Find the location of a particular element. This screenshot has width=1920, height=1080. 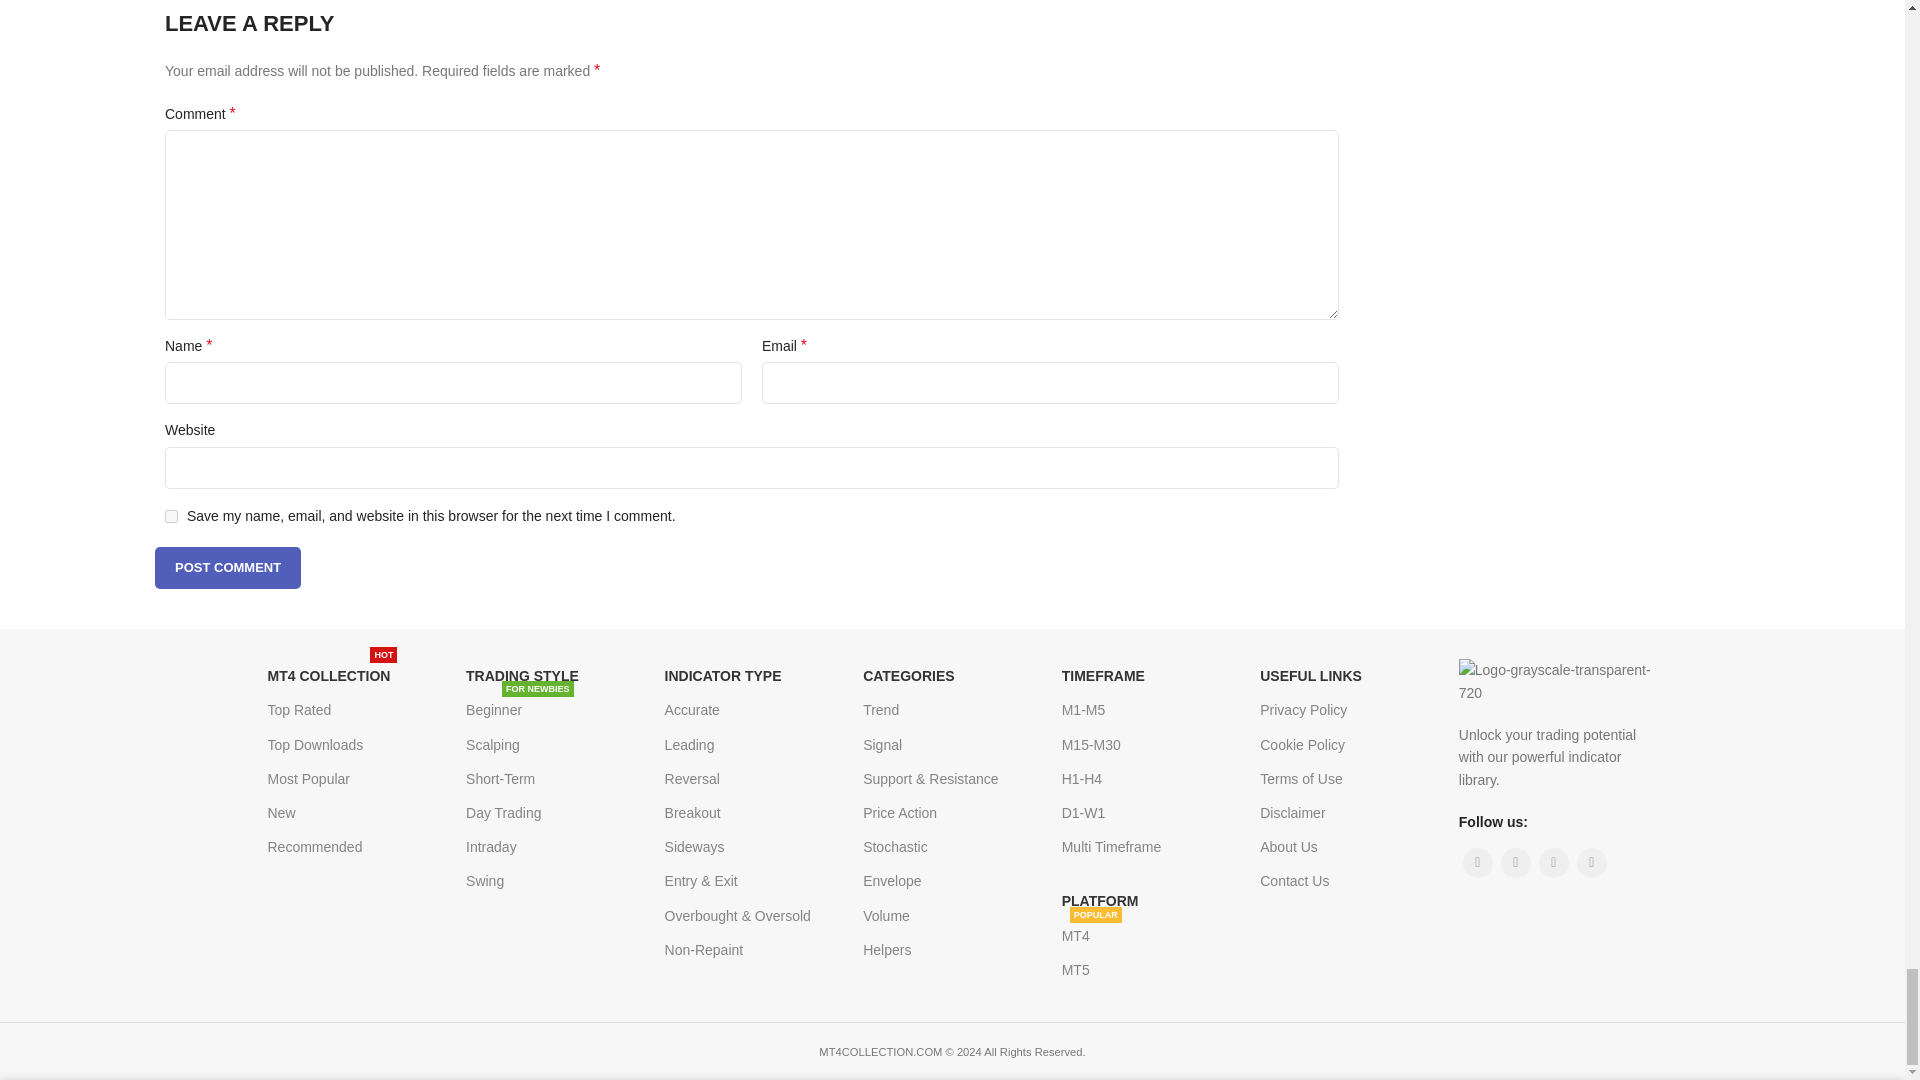

yes is located at coordinates (172, 516).